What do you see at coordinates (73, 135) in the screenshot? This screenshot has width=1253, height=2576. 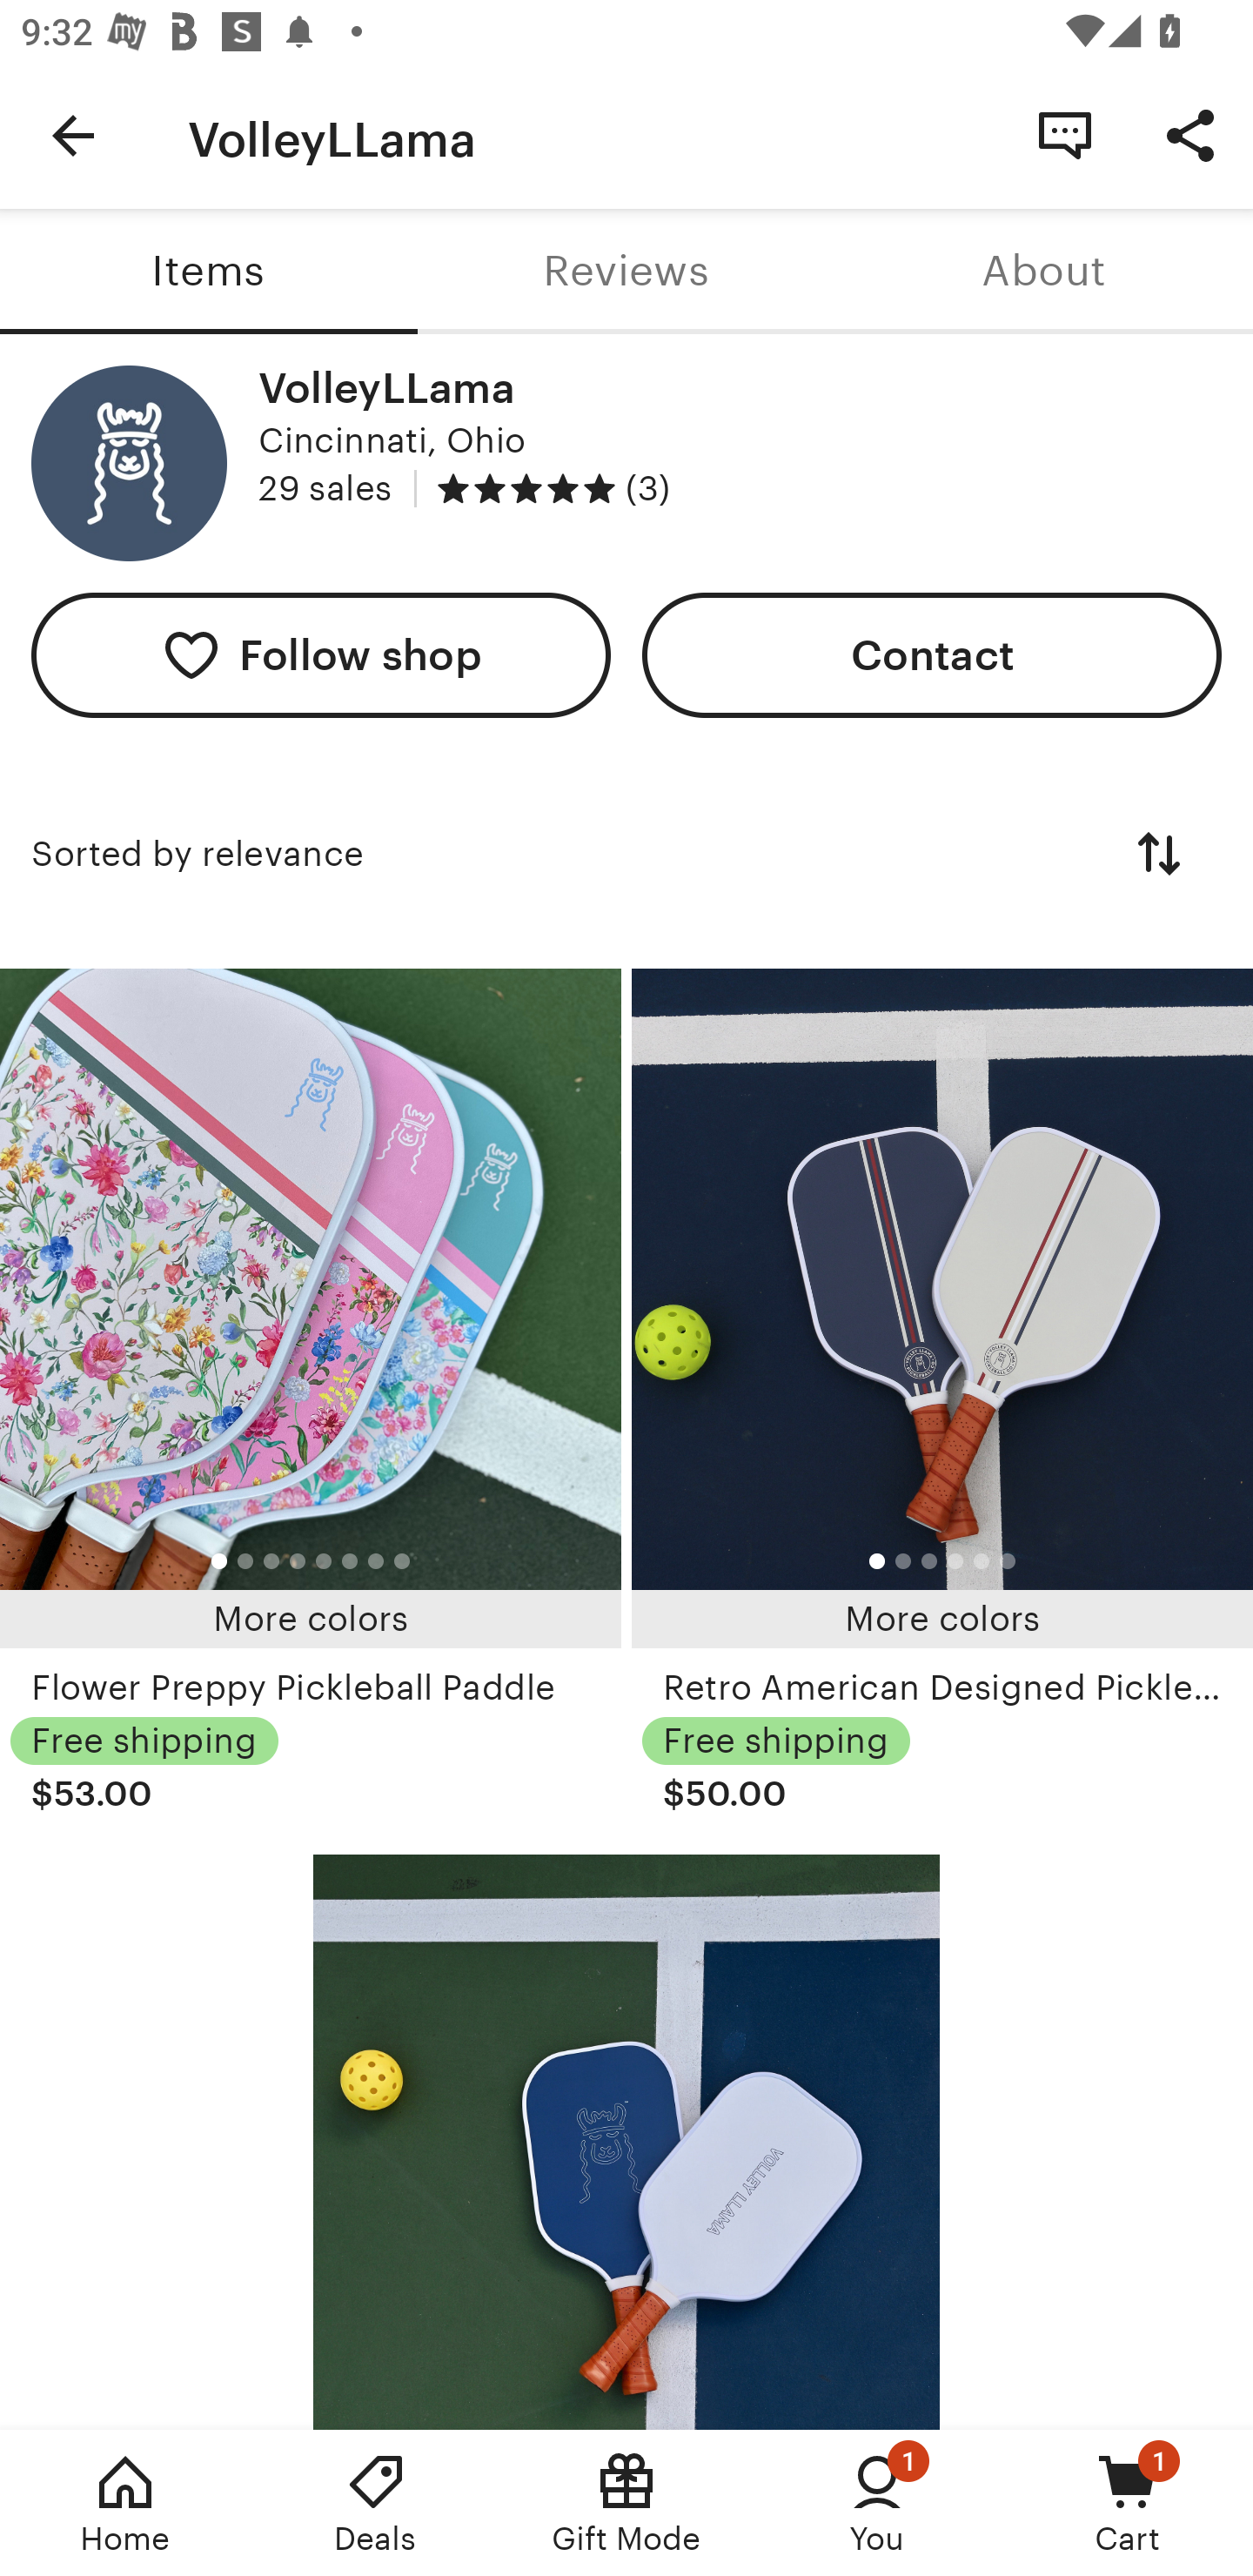 I see `Navigate up` at bounding box center [73, 135].